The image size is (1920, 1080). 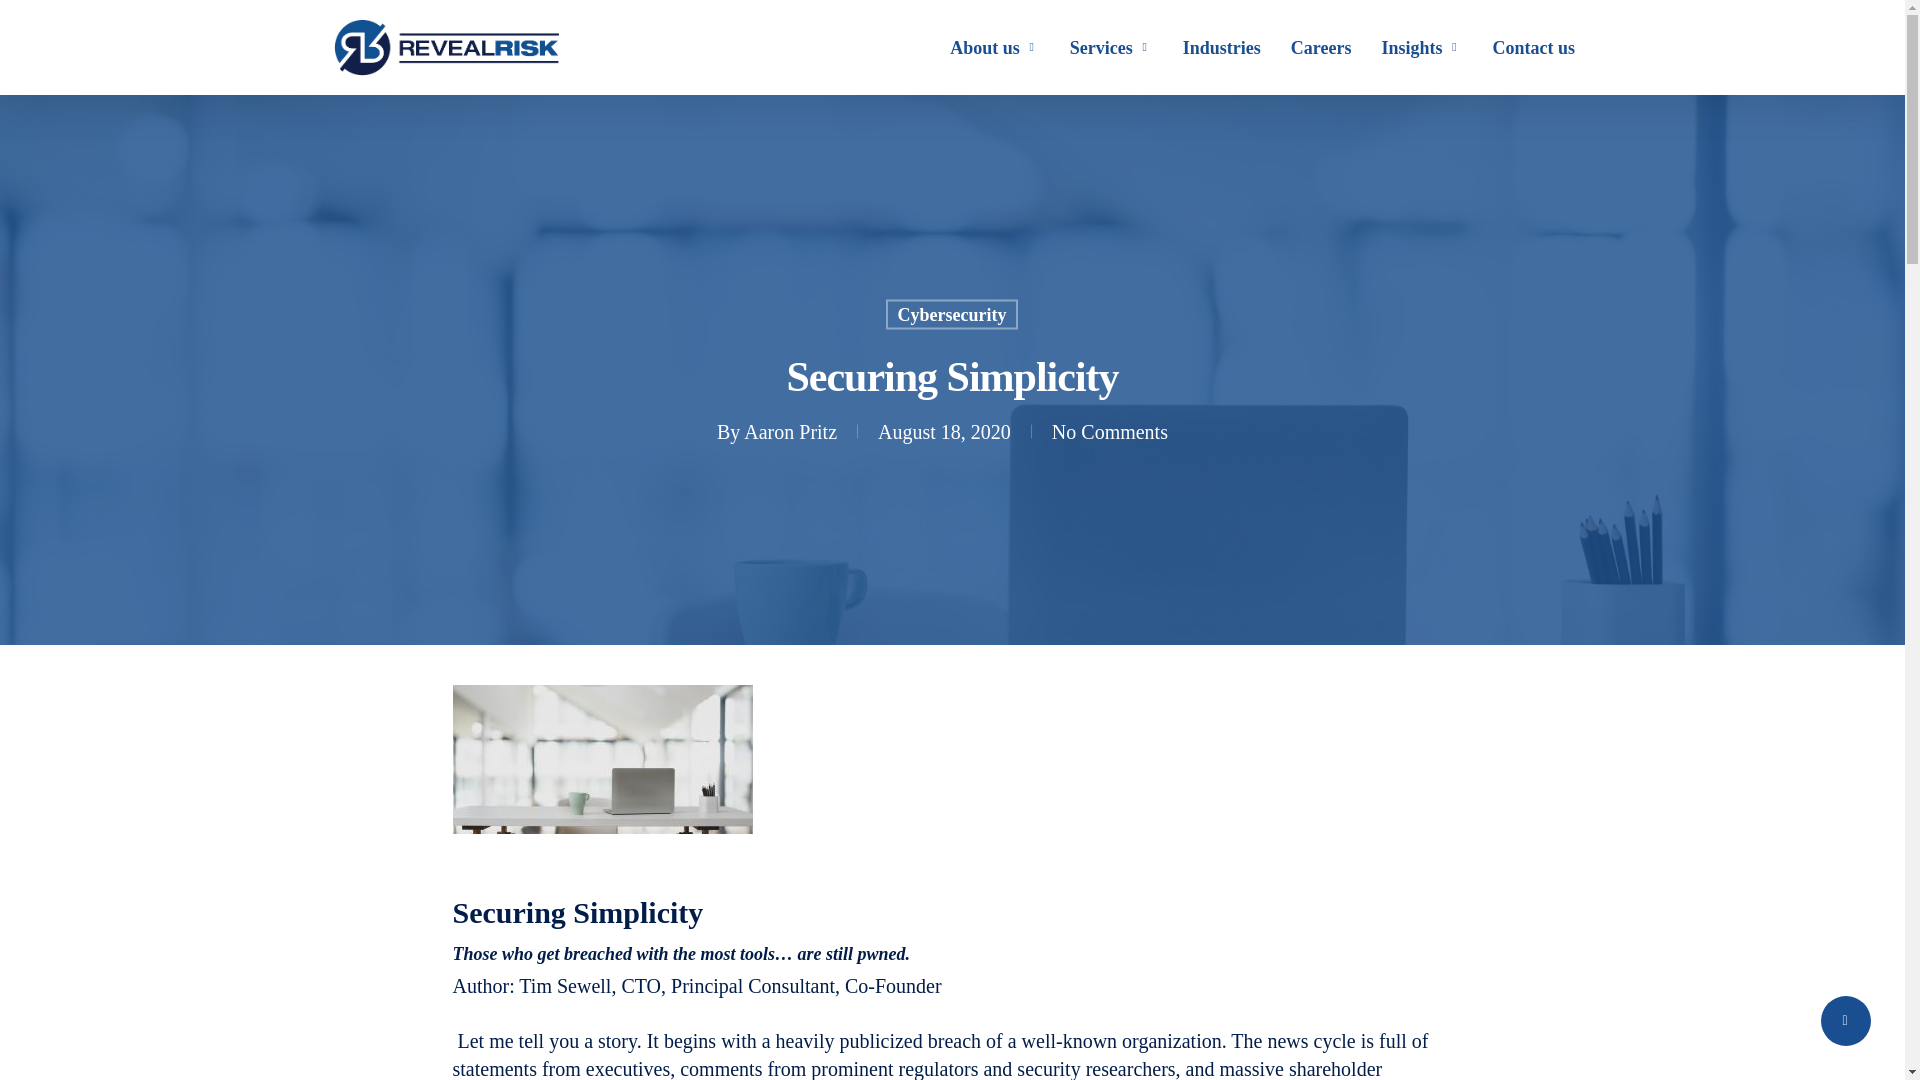 What do you see at coordinates (952, 315) in the screenshot?
I see `Cybersecurity` at bounding box center [952, 315].